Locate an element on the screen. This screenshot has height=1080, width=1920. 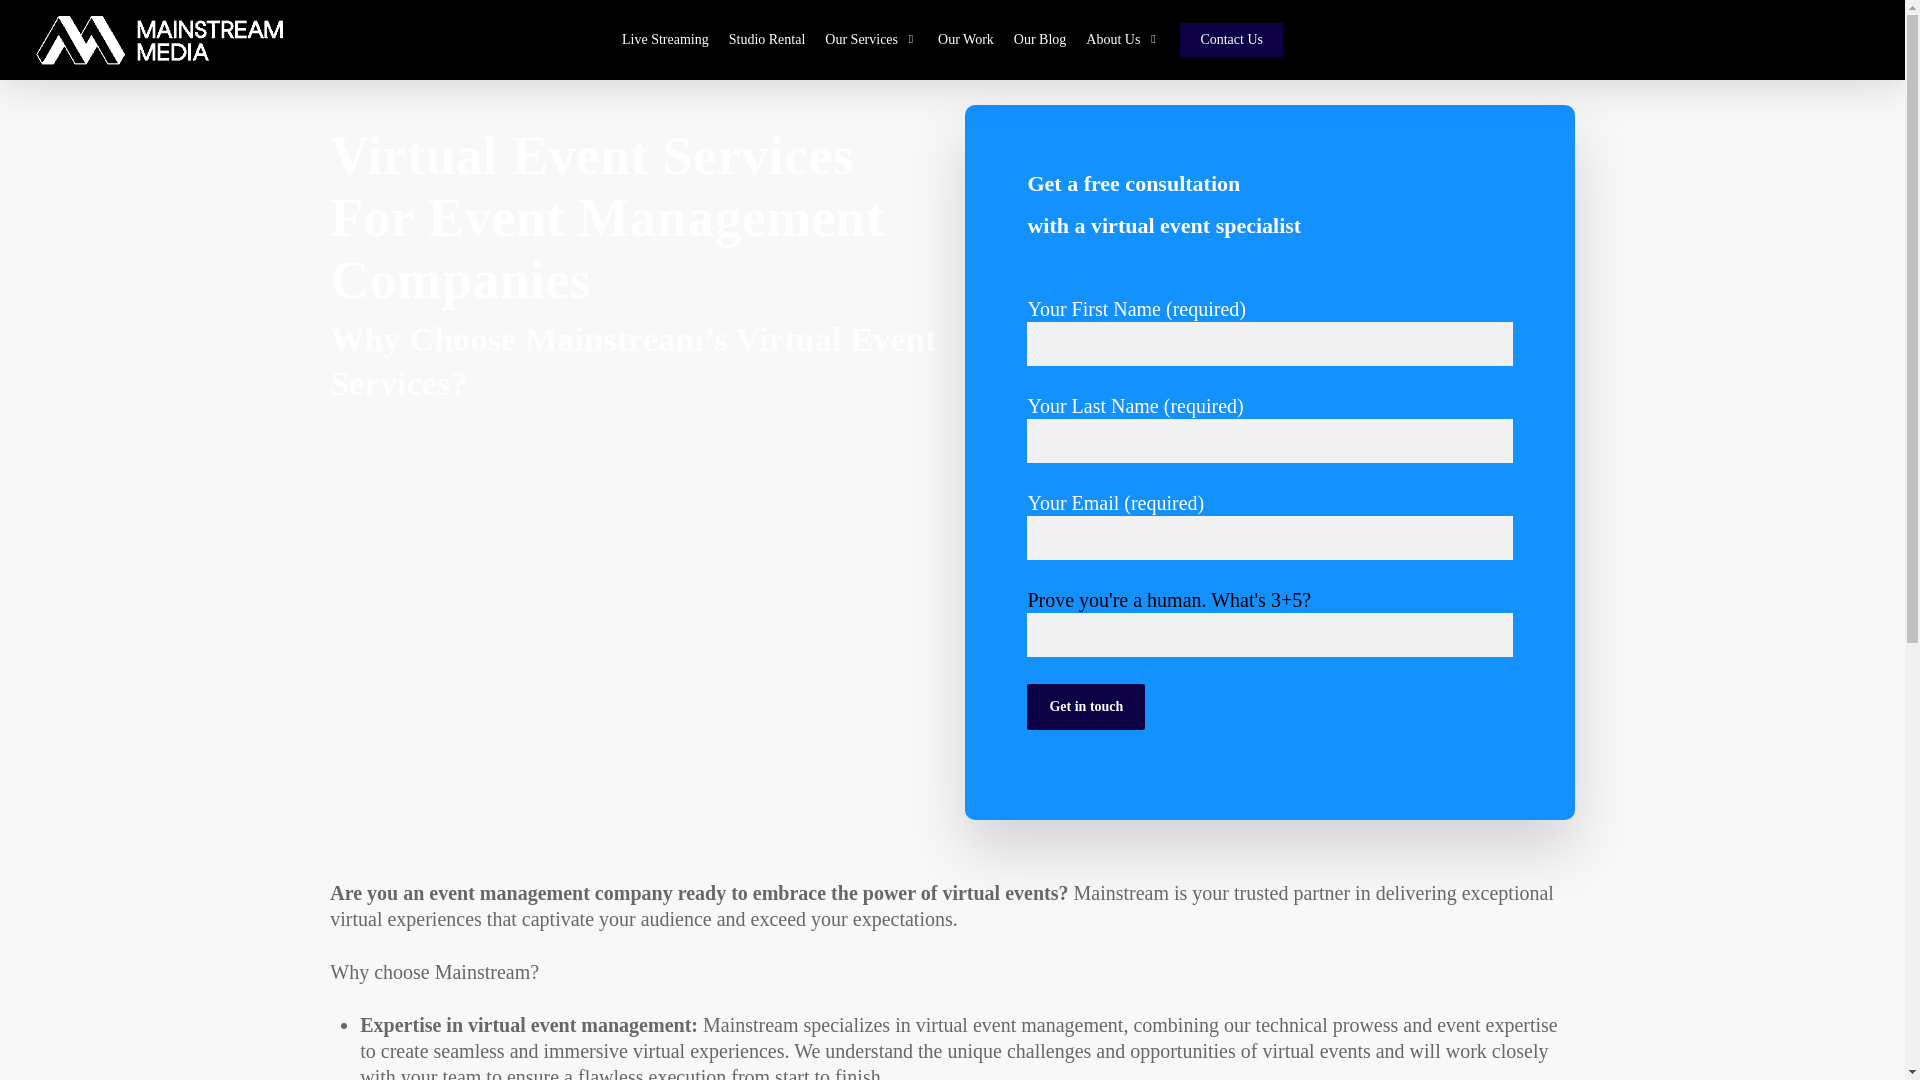
Live Streaming is located at coordinates (665, 40).